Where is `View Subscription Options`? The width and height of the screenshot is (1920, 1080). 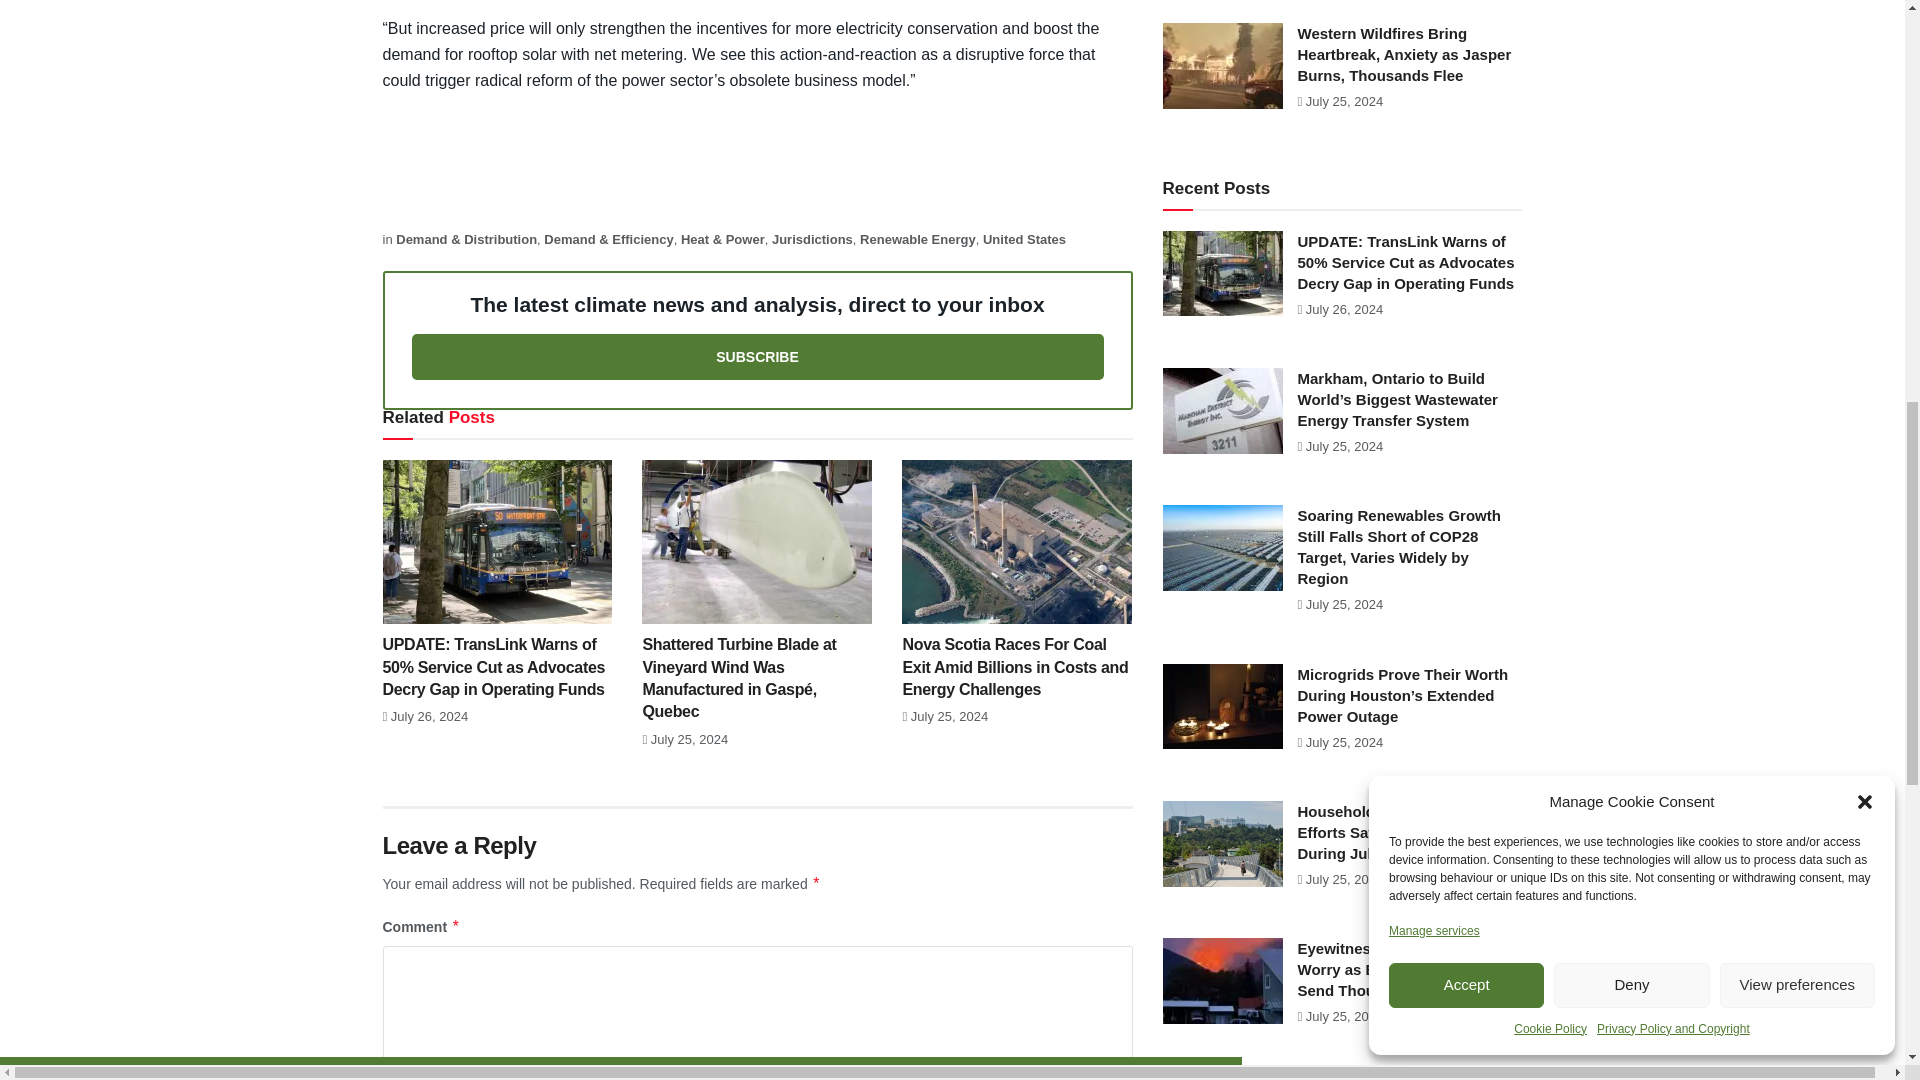 View Subscription Options is located at coordinates (758, 356).